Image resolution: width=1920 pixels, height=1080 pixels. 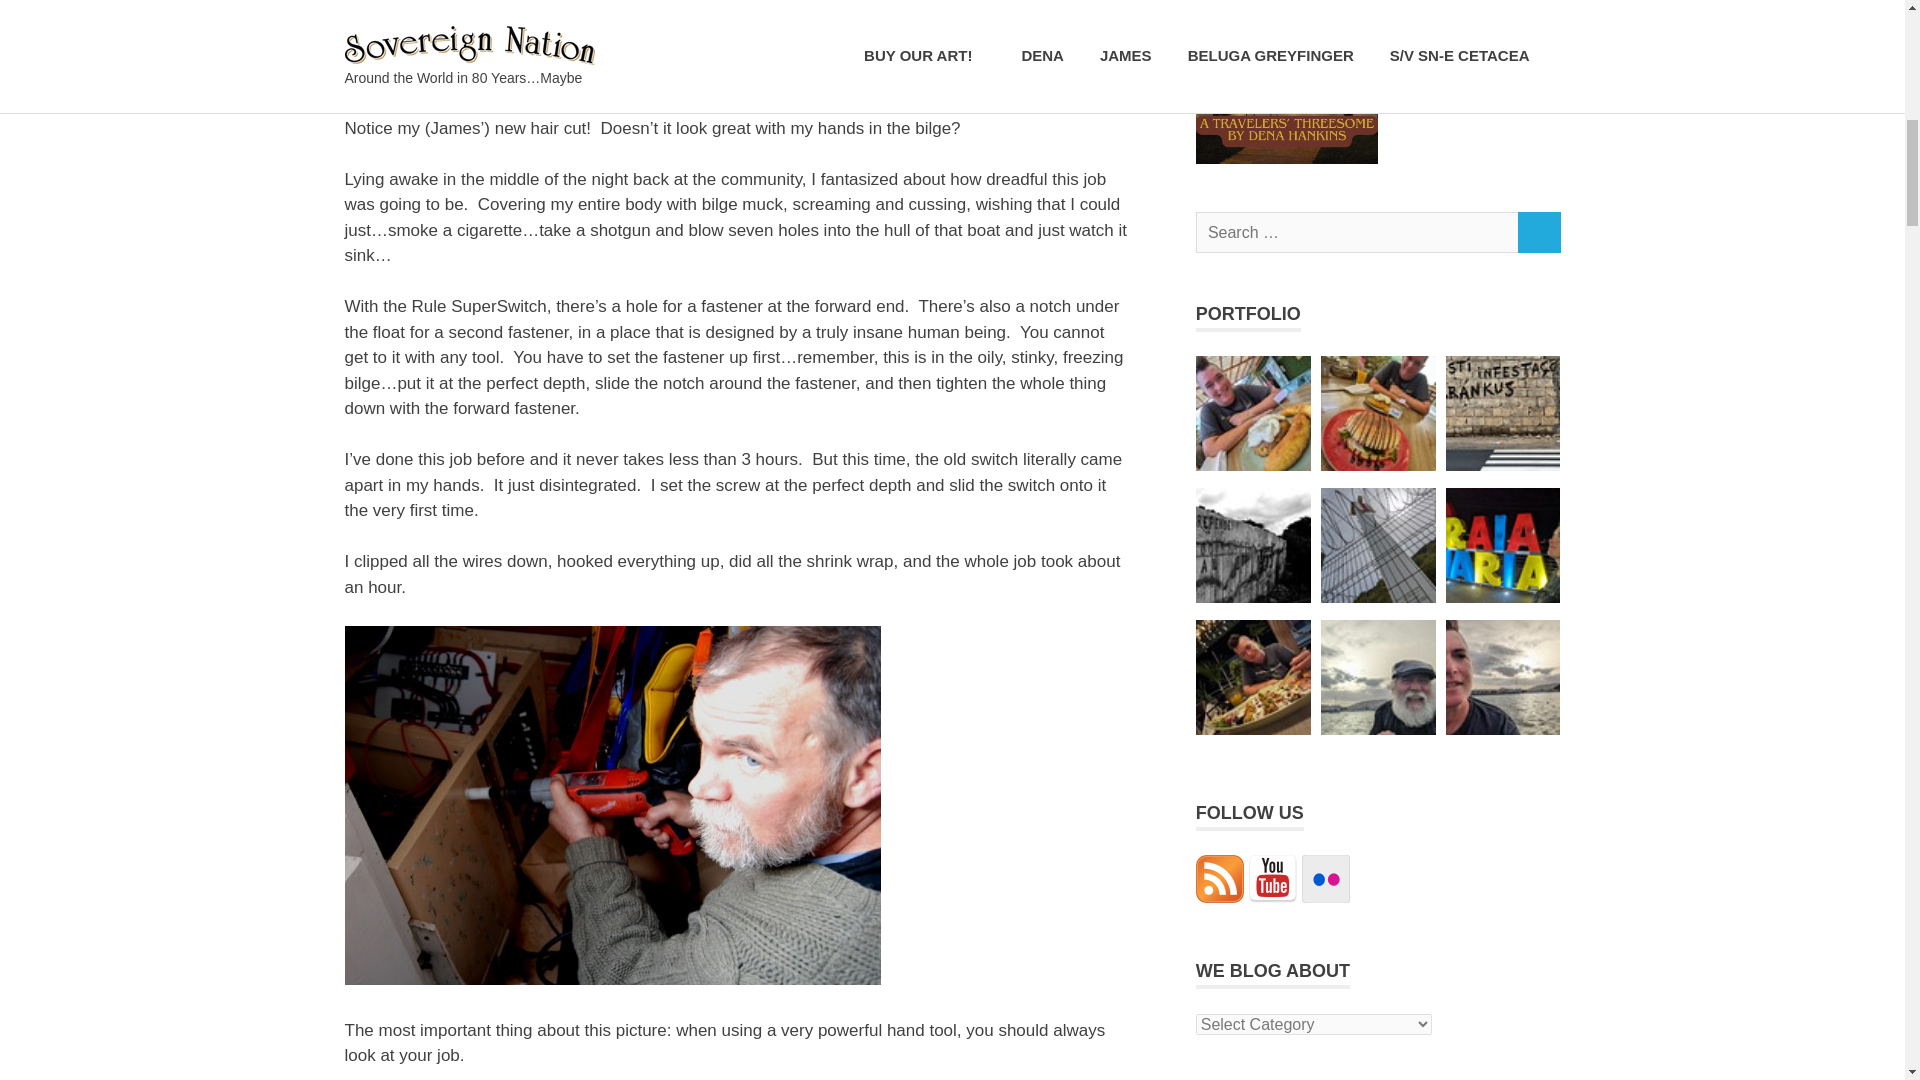 I want to click on Look, so click(x=611, y=805).